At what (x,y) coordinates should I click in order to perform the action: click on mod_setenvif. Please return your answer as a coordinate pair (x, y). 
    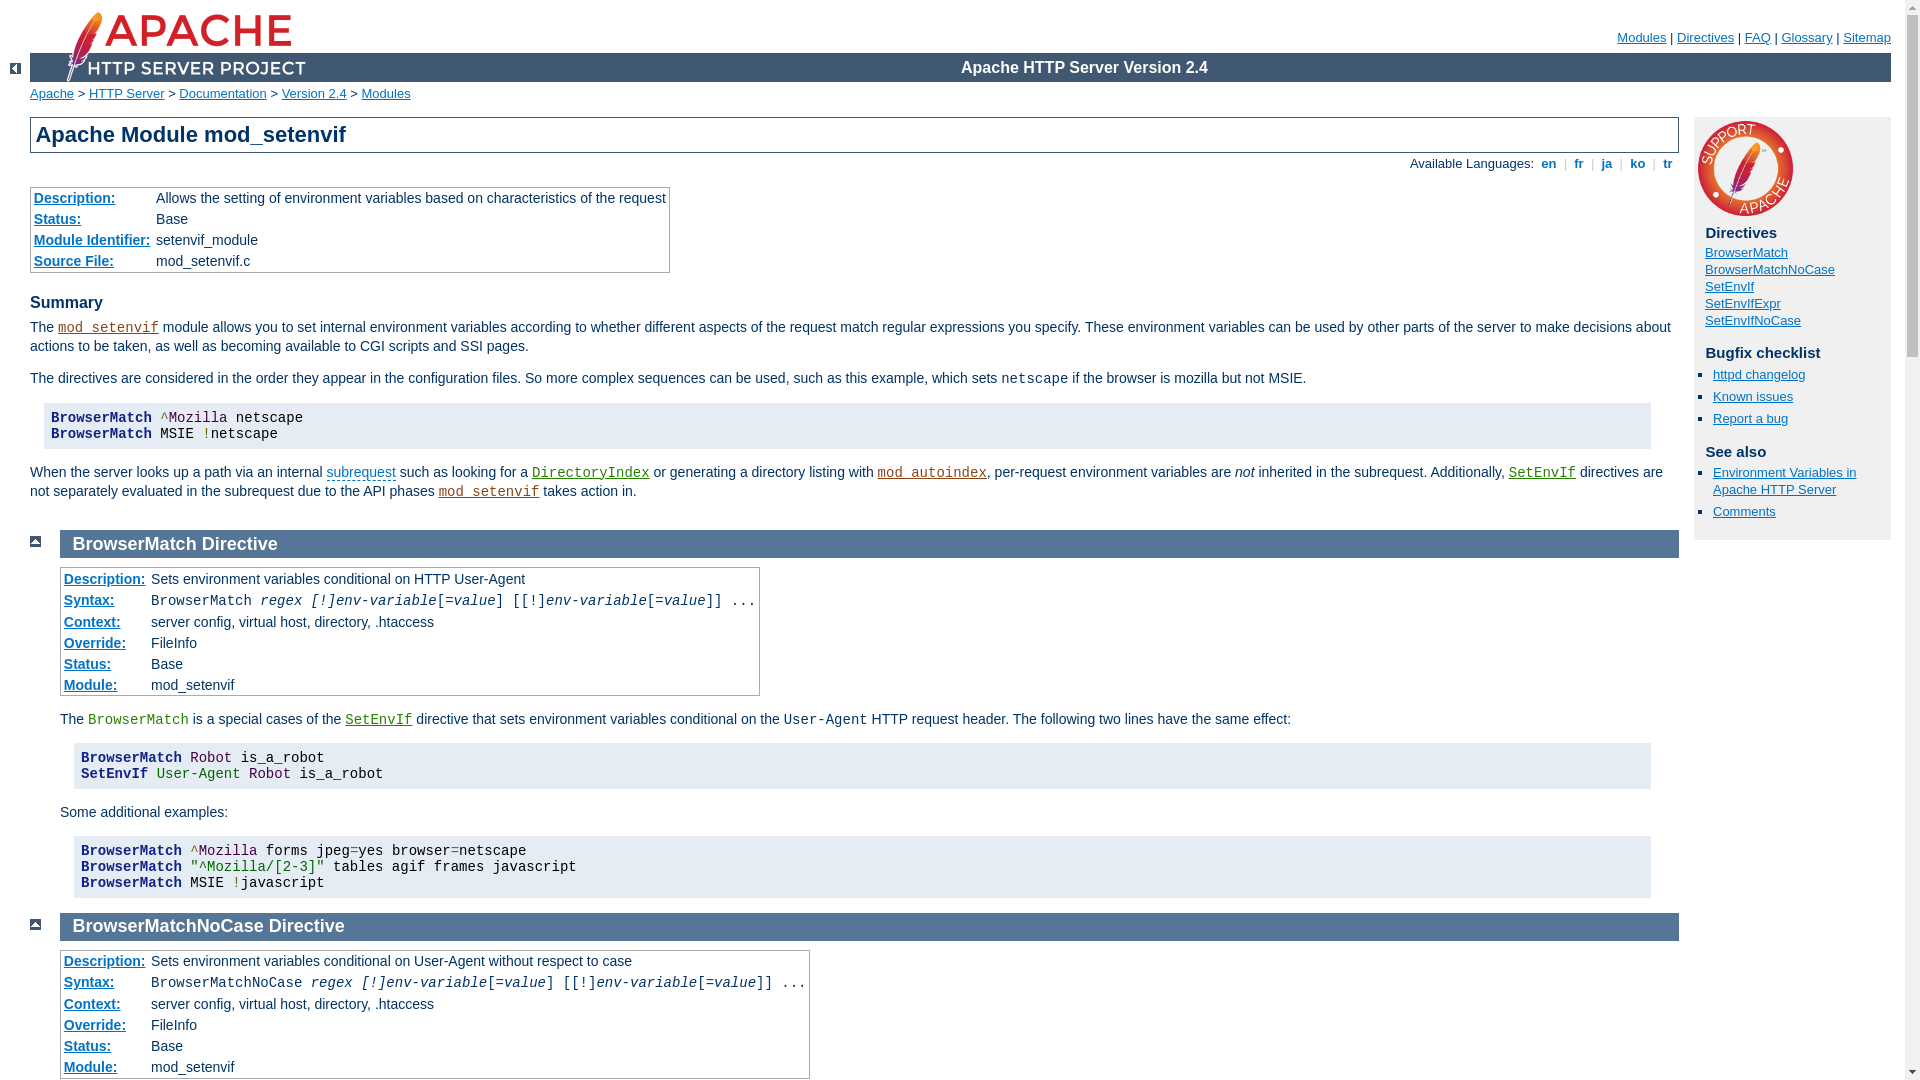
    Looking at the image, I should click on (108, 328).